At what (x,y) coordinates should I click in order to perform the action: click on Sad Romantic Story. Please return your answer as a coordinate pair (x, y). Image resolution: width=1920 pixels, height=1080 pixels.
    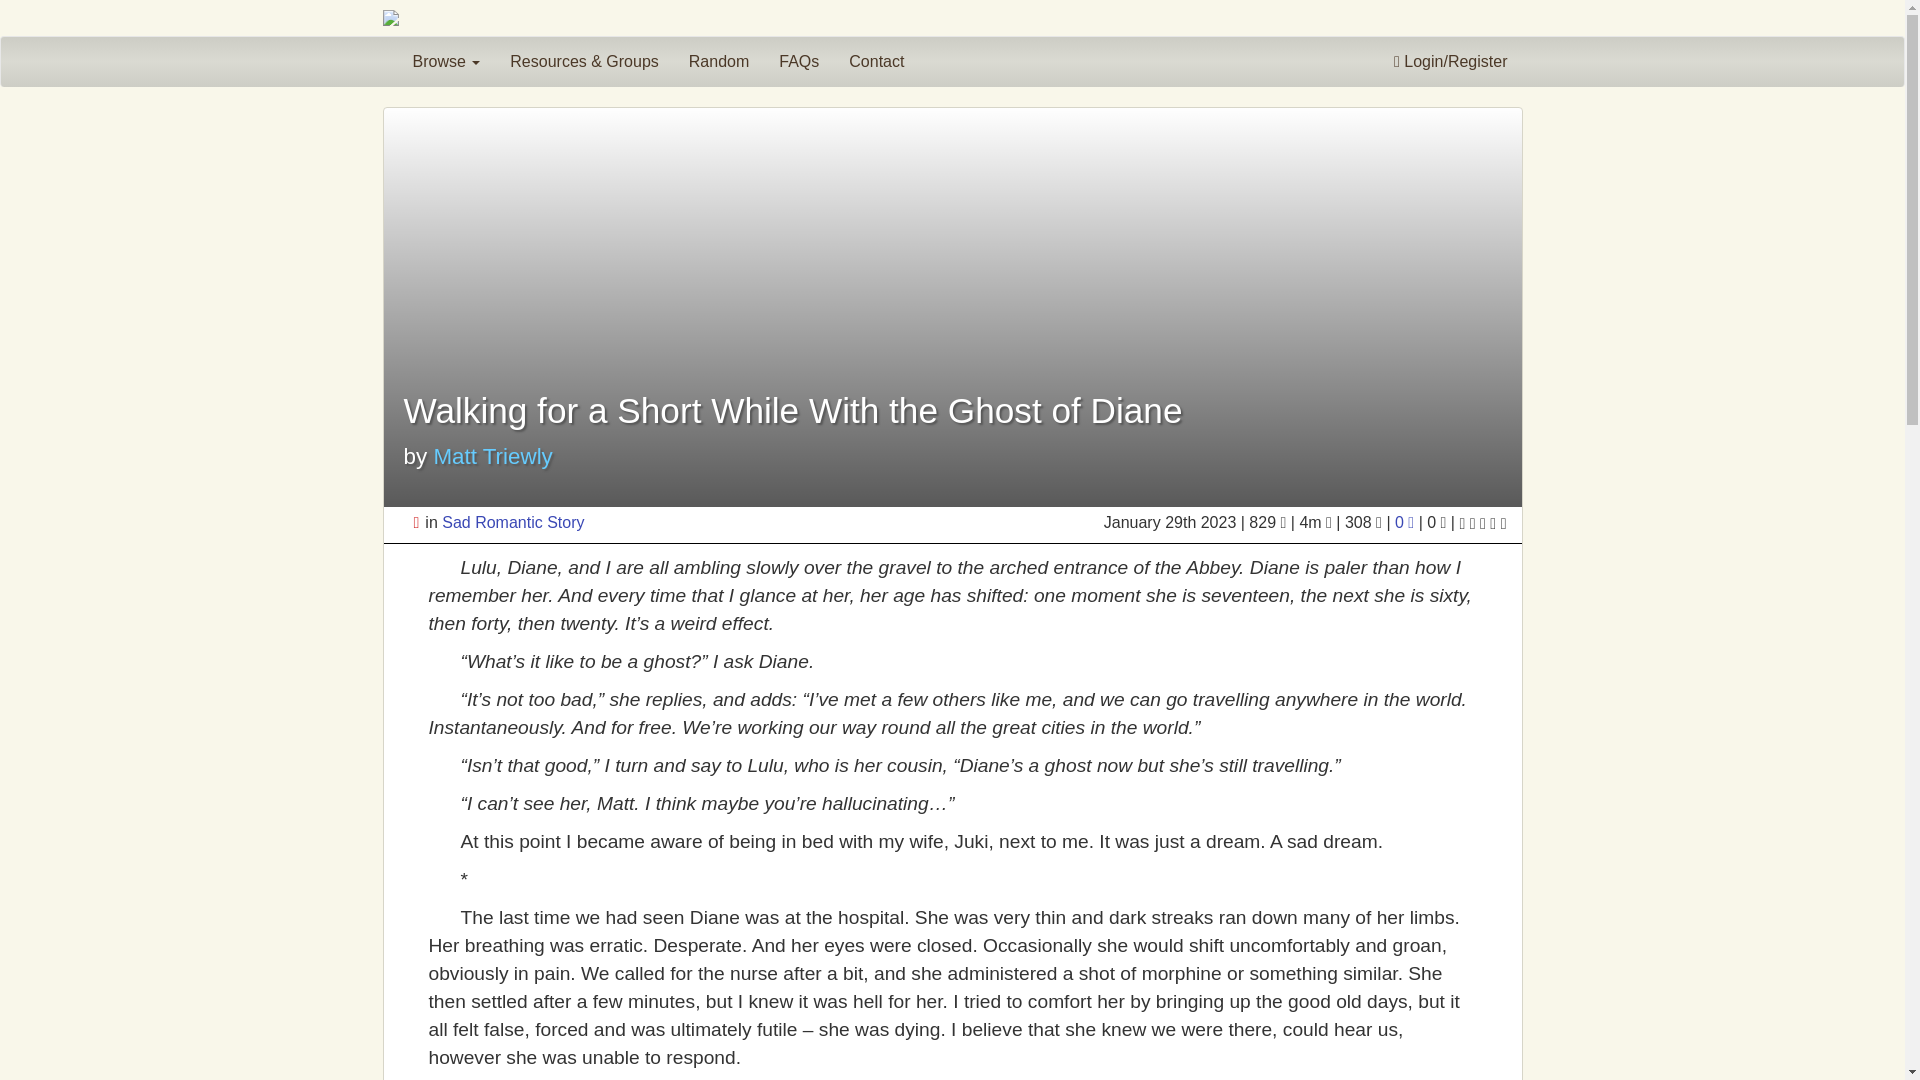
    Looking at the image, I should click on (512, 522).